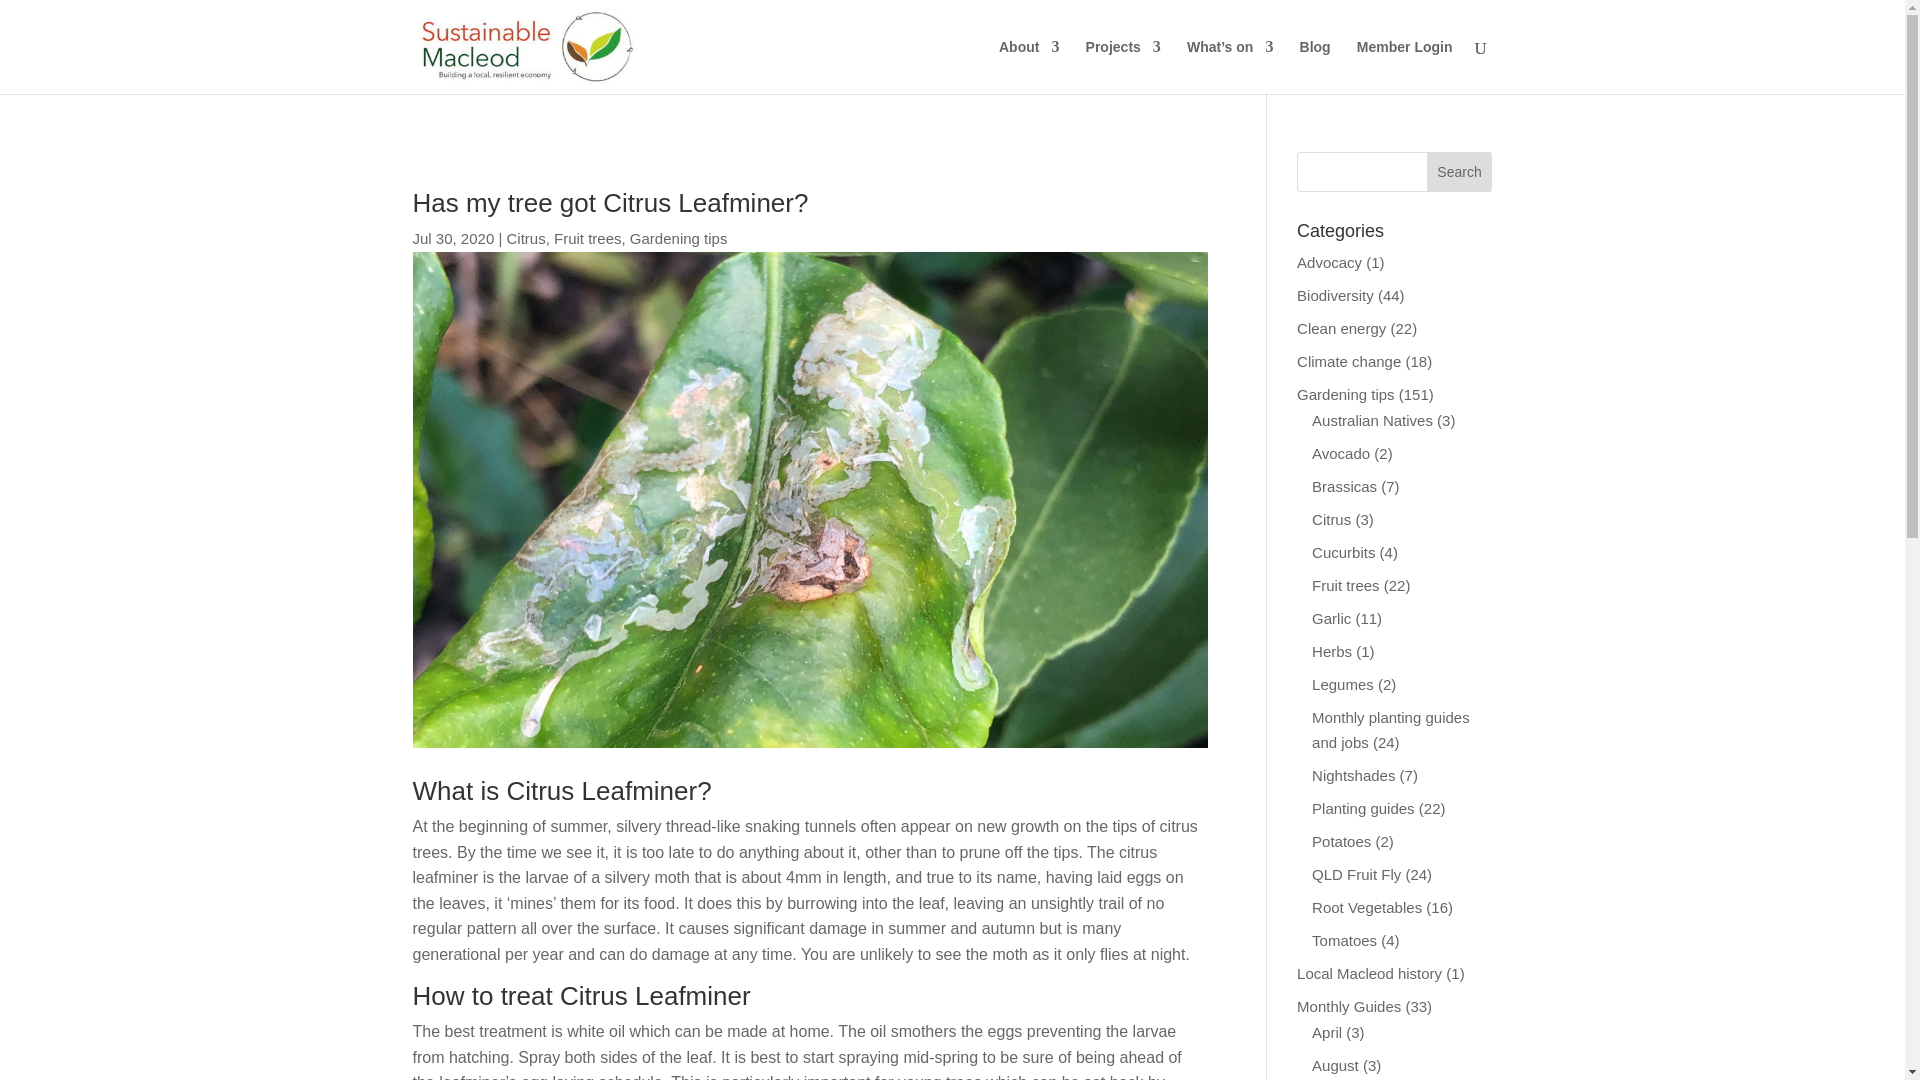 Image resolution: width=1920 pixels, height=1080 pixels. I want to click on Biodiversity, so click(1336, 295).